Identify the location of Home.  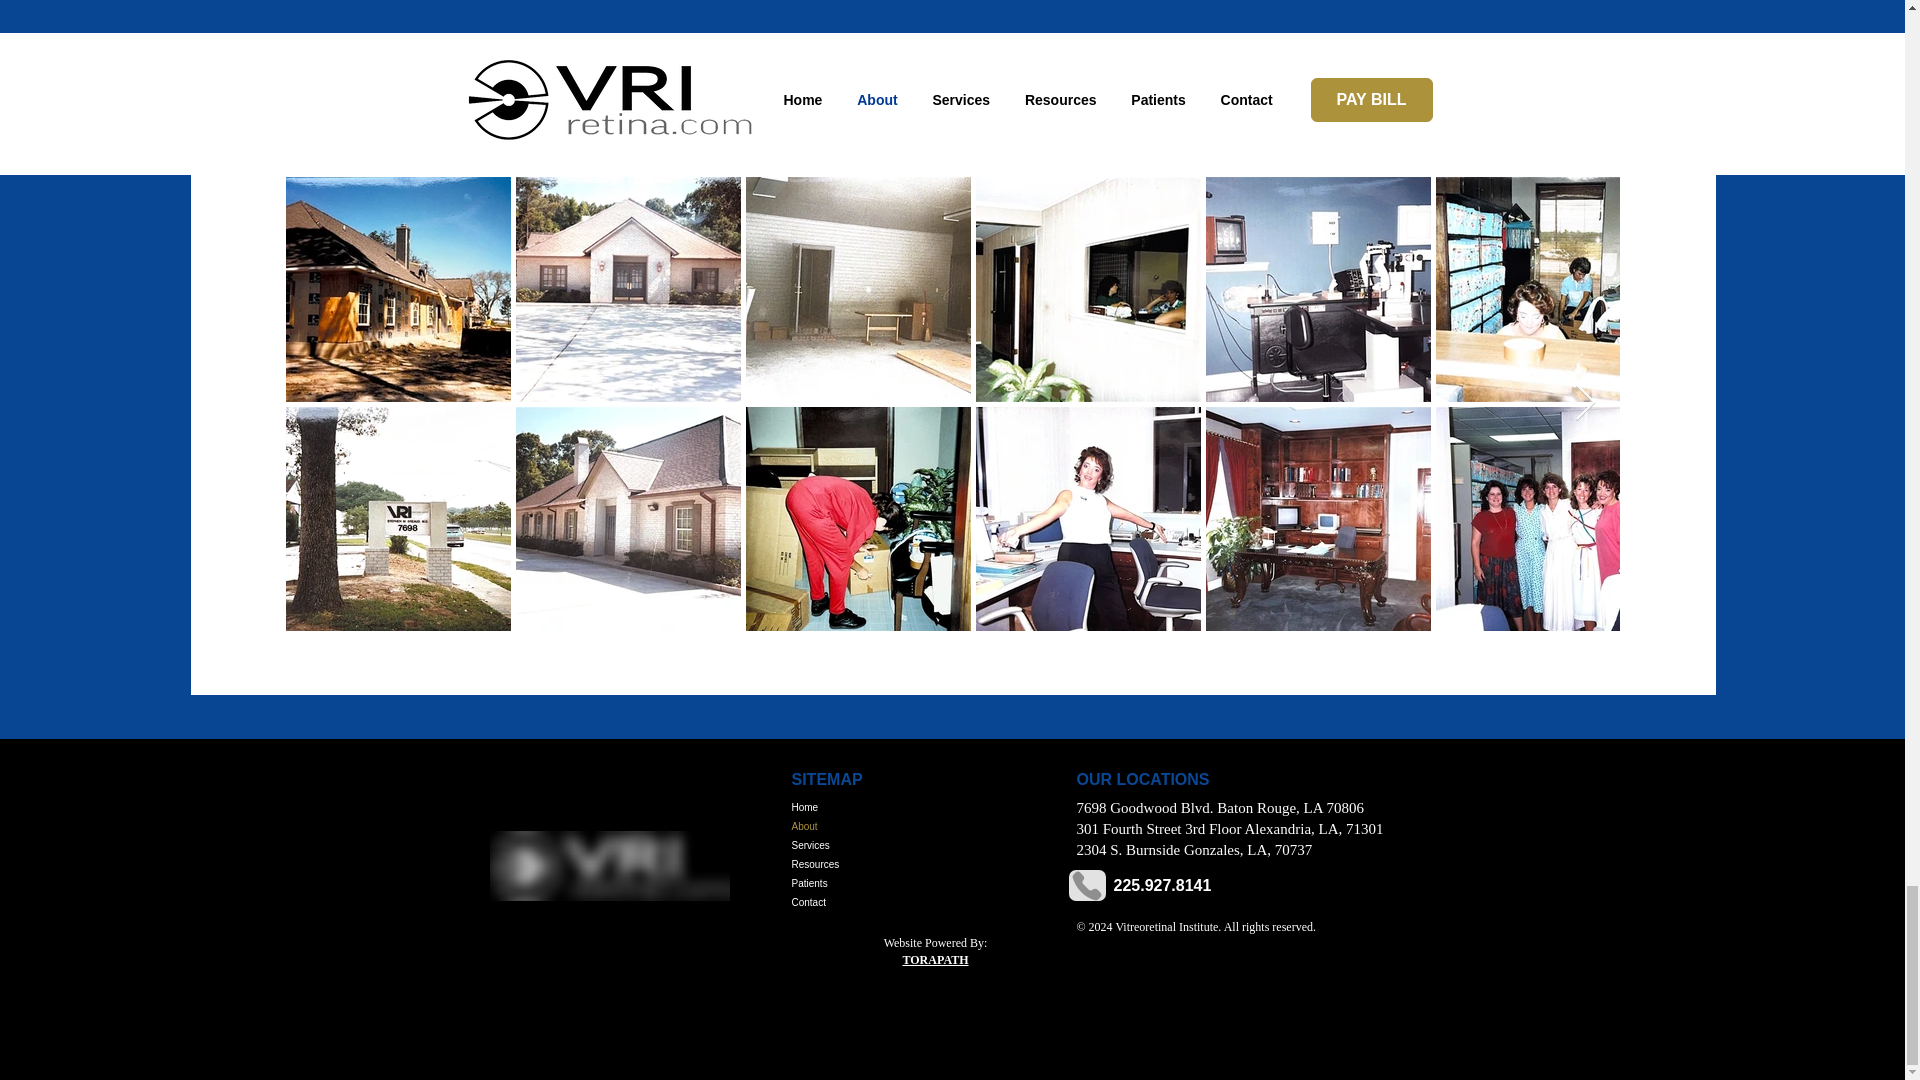
(862, 807).